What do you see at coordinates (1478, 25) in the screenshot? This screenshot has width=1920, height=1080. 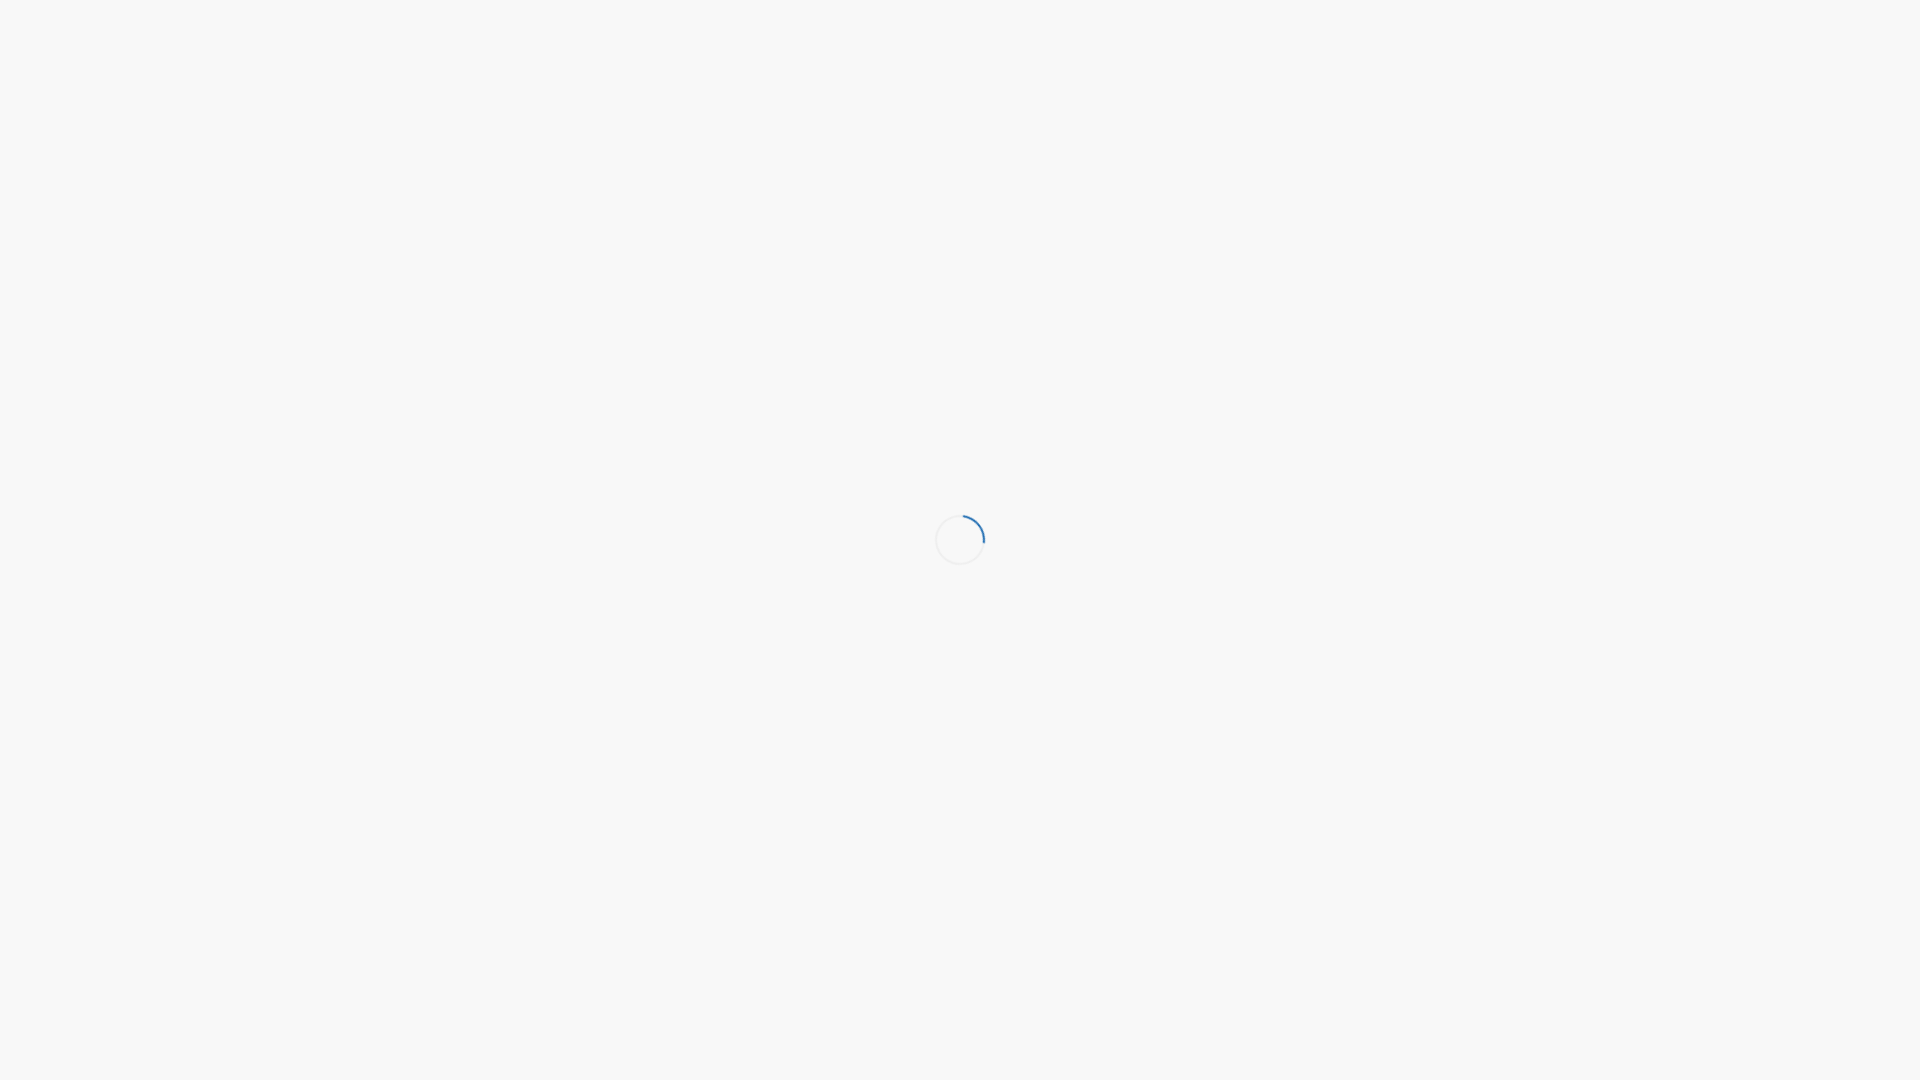 I see `Voorwaarden` at bounding box center [1478, 25].